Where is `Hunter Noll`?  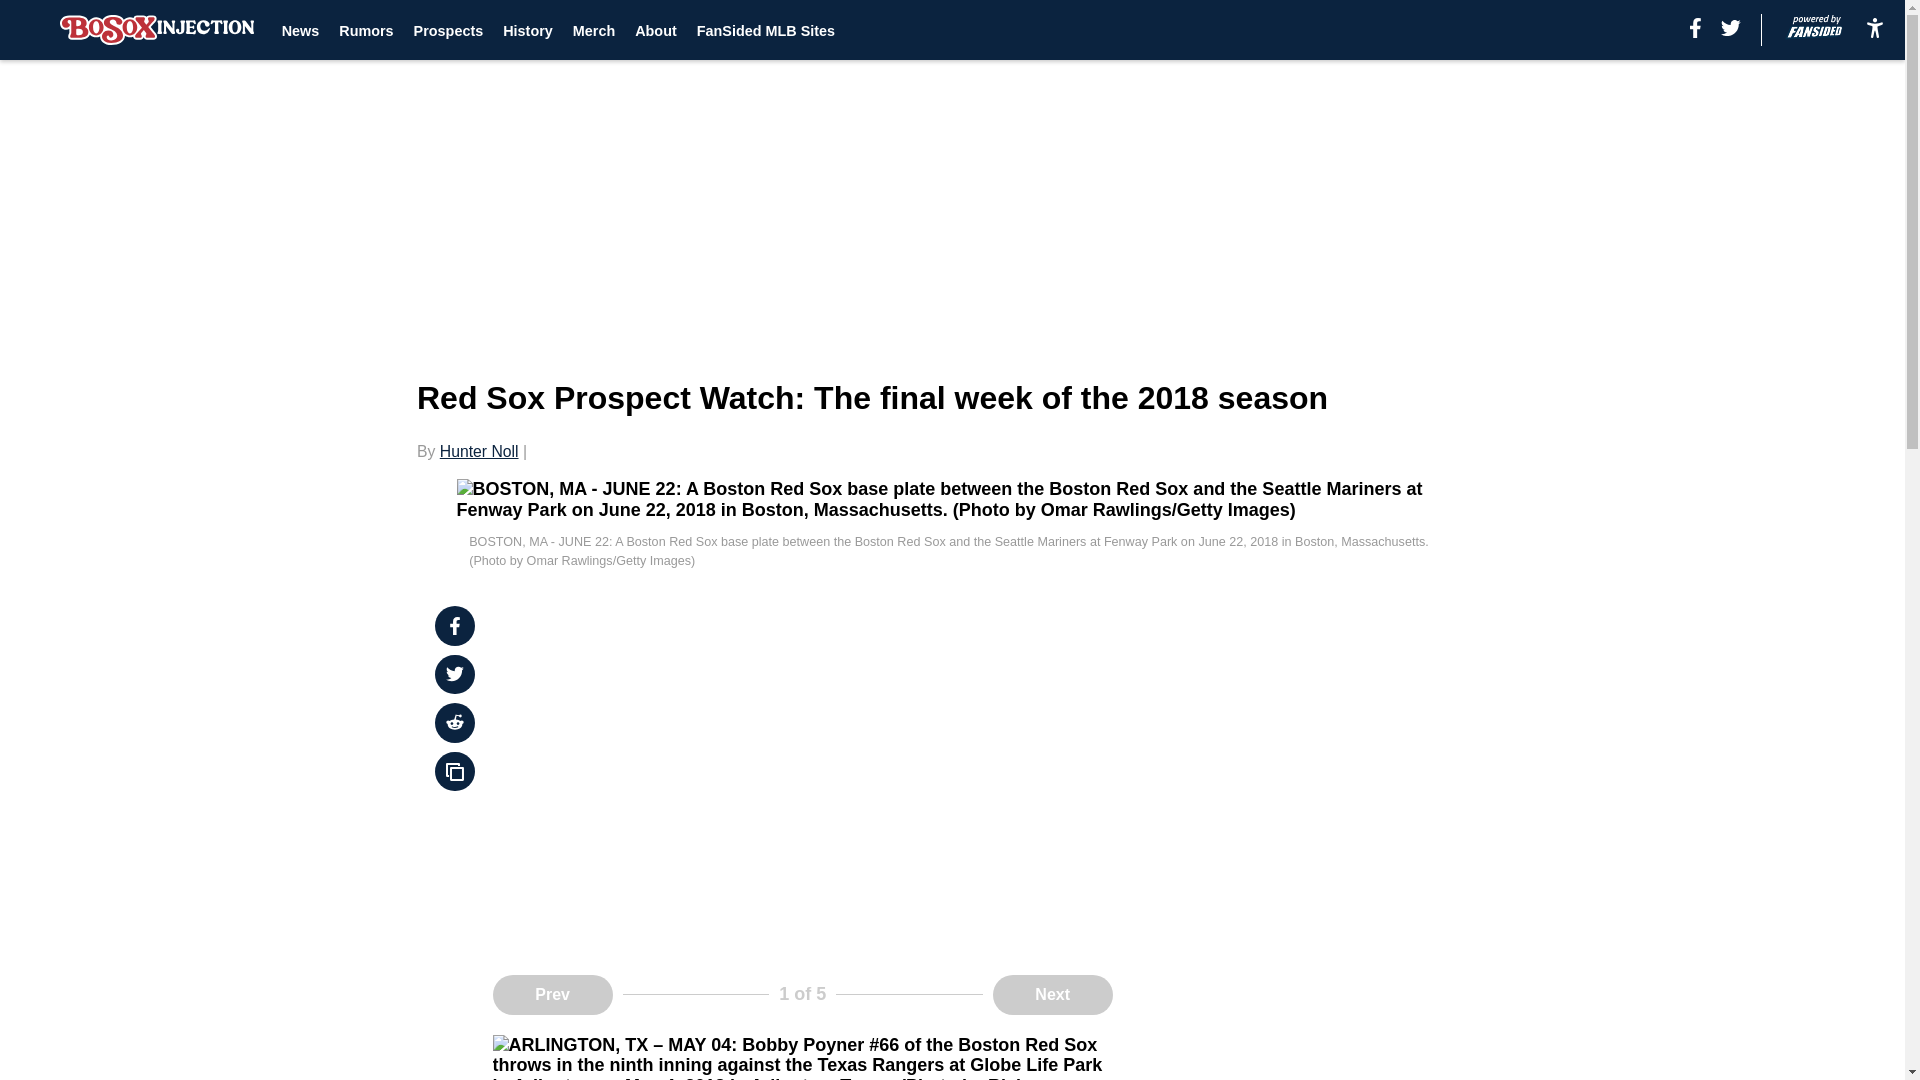
Hunter Noll is located at coordinates (478, 451).